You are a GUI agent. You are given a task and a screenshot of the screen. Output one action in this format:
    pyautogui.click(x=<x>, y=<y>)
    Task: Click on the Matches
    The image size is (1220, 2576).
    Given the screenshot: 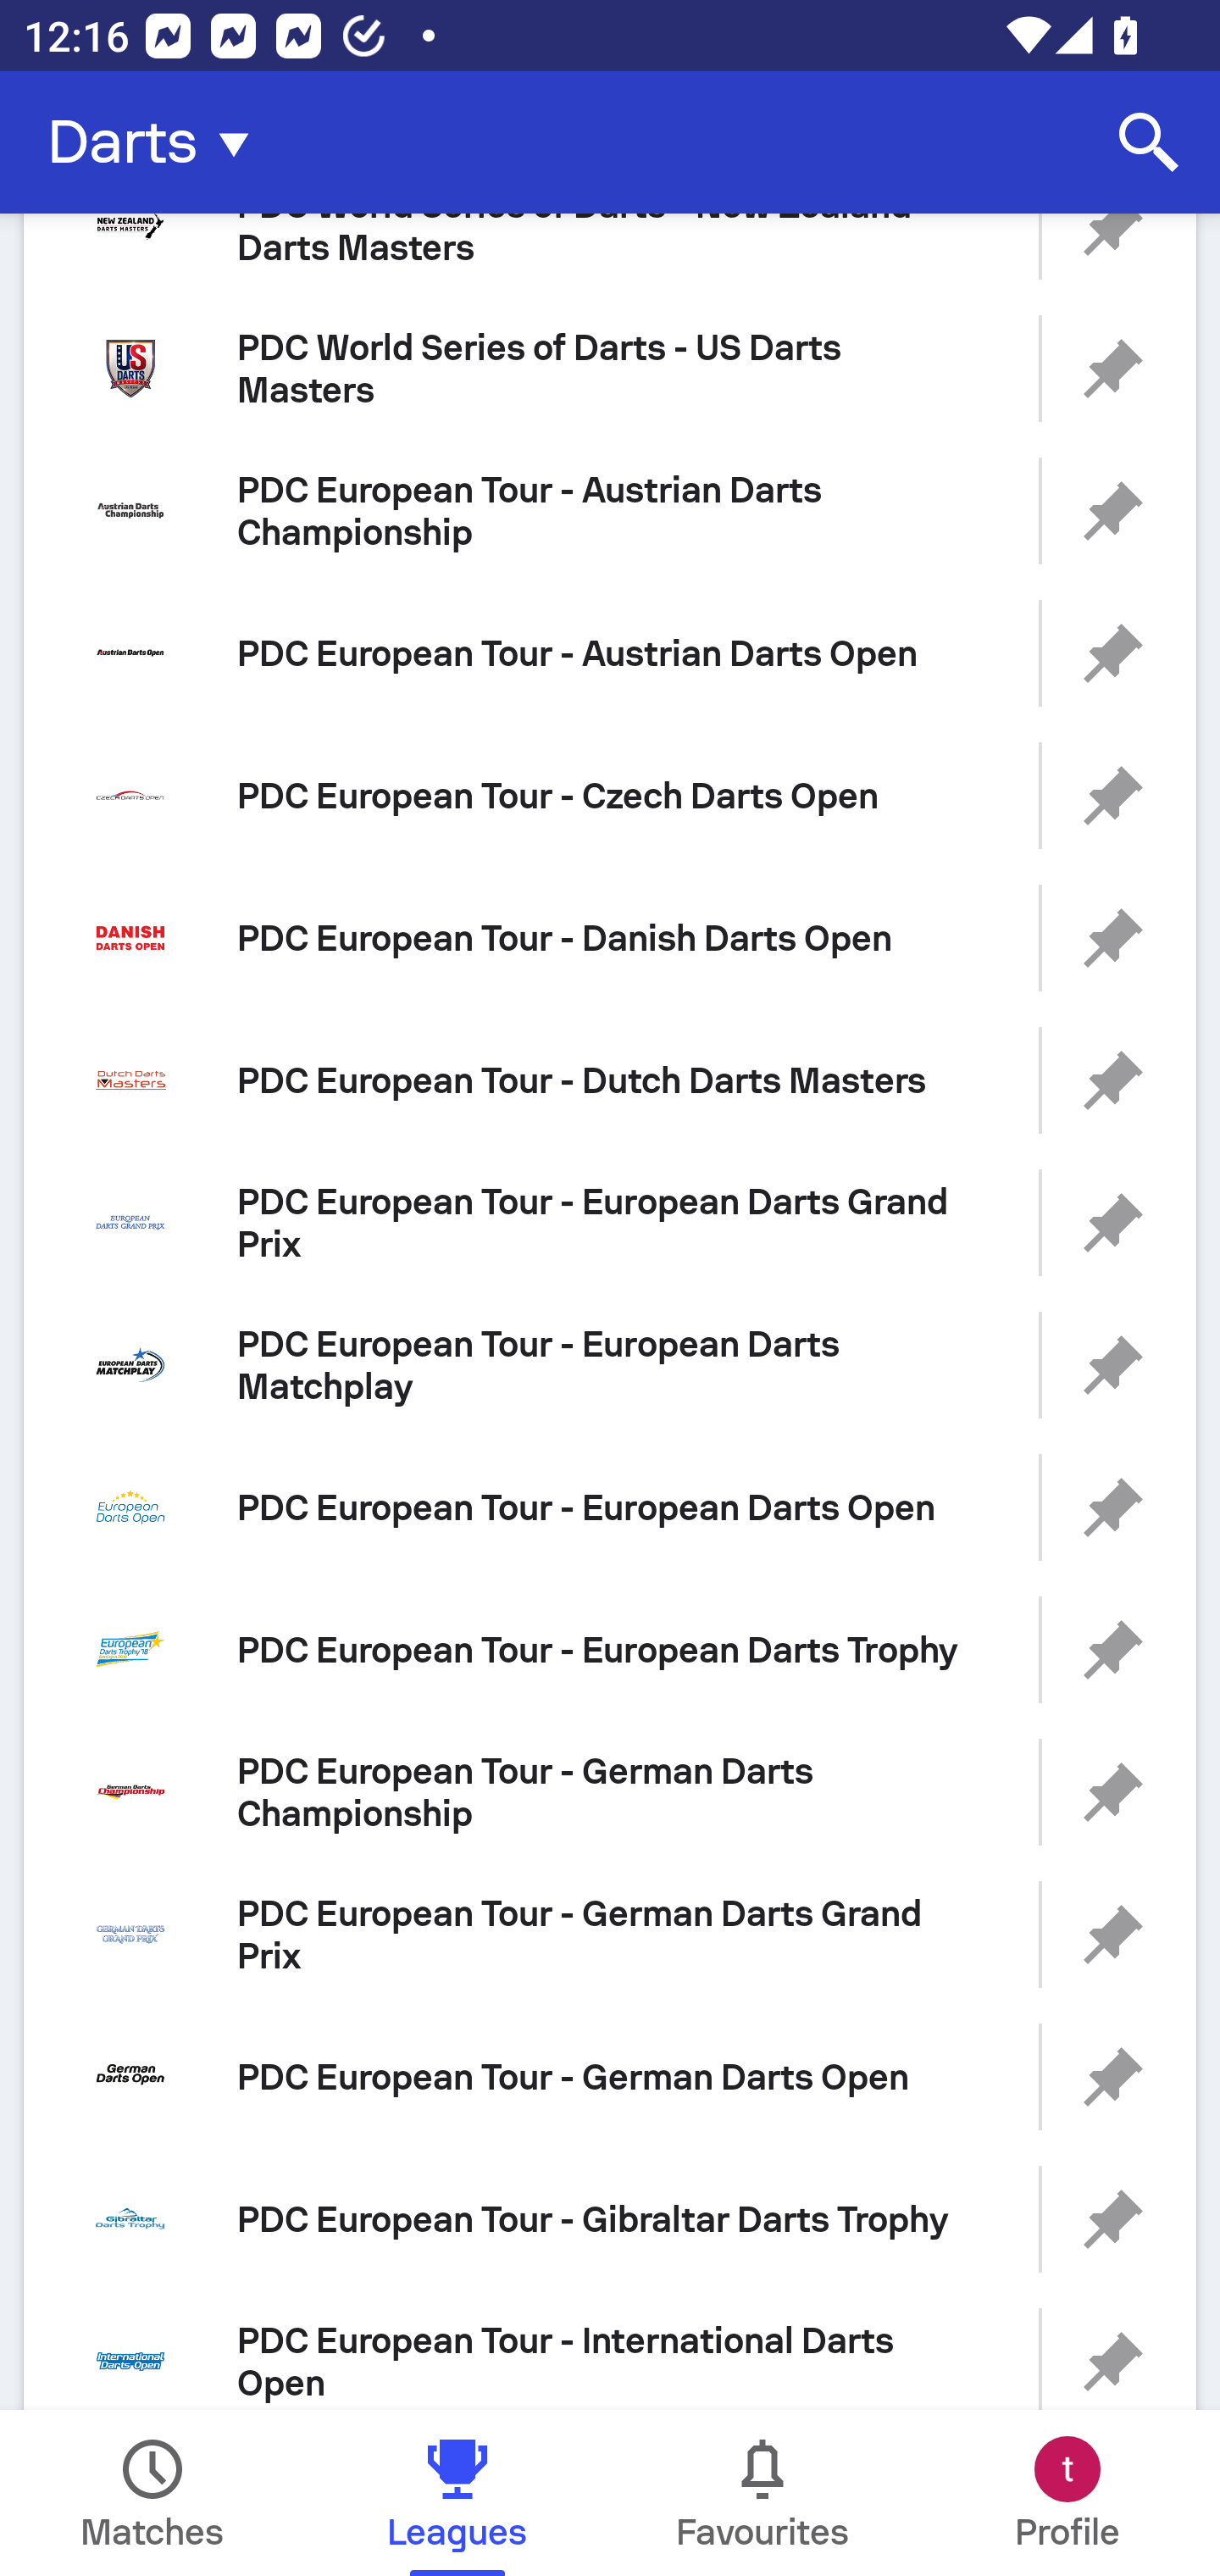 What is the action you would take?
    pyautogui.click(x=152, y=2493)
    